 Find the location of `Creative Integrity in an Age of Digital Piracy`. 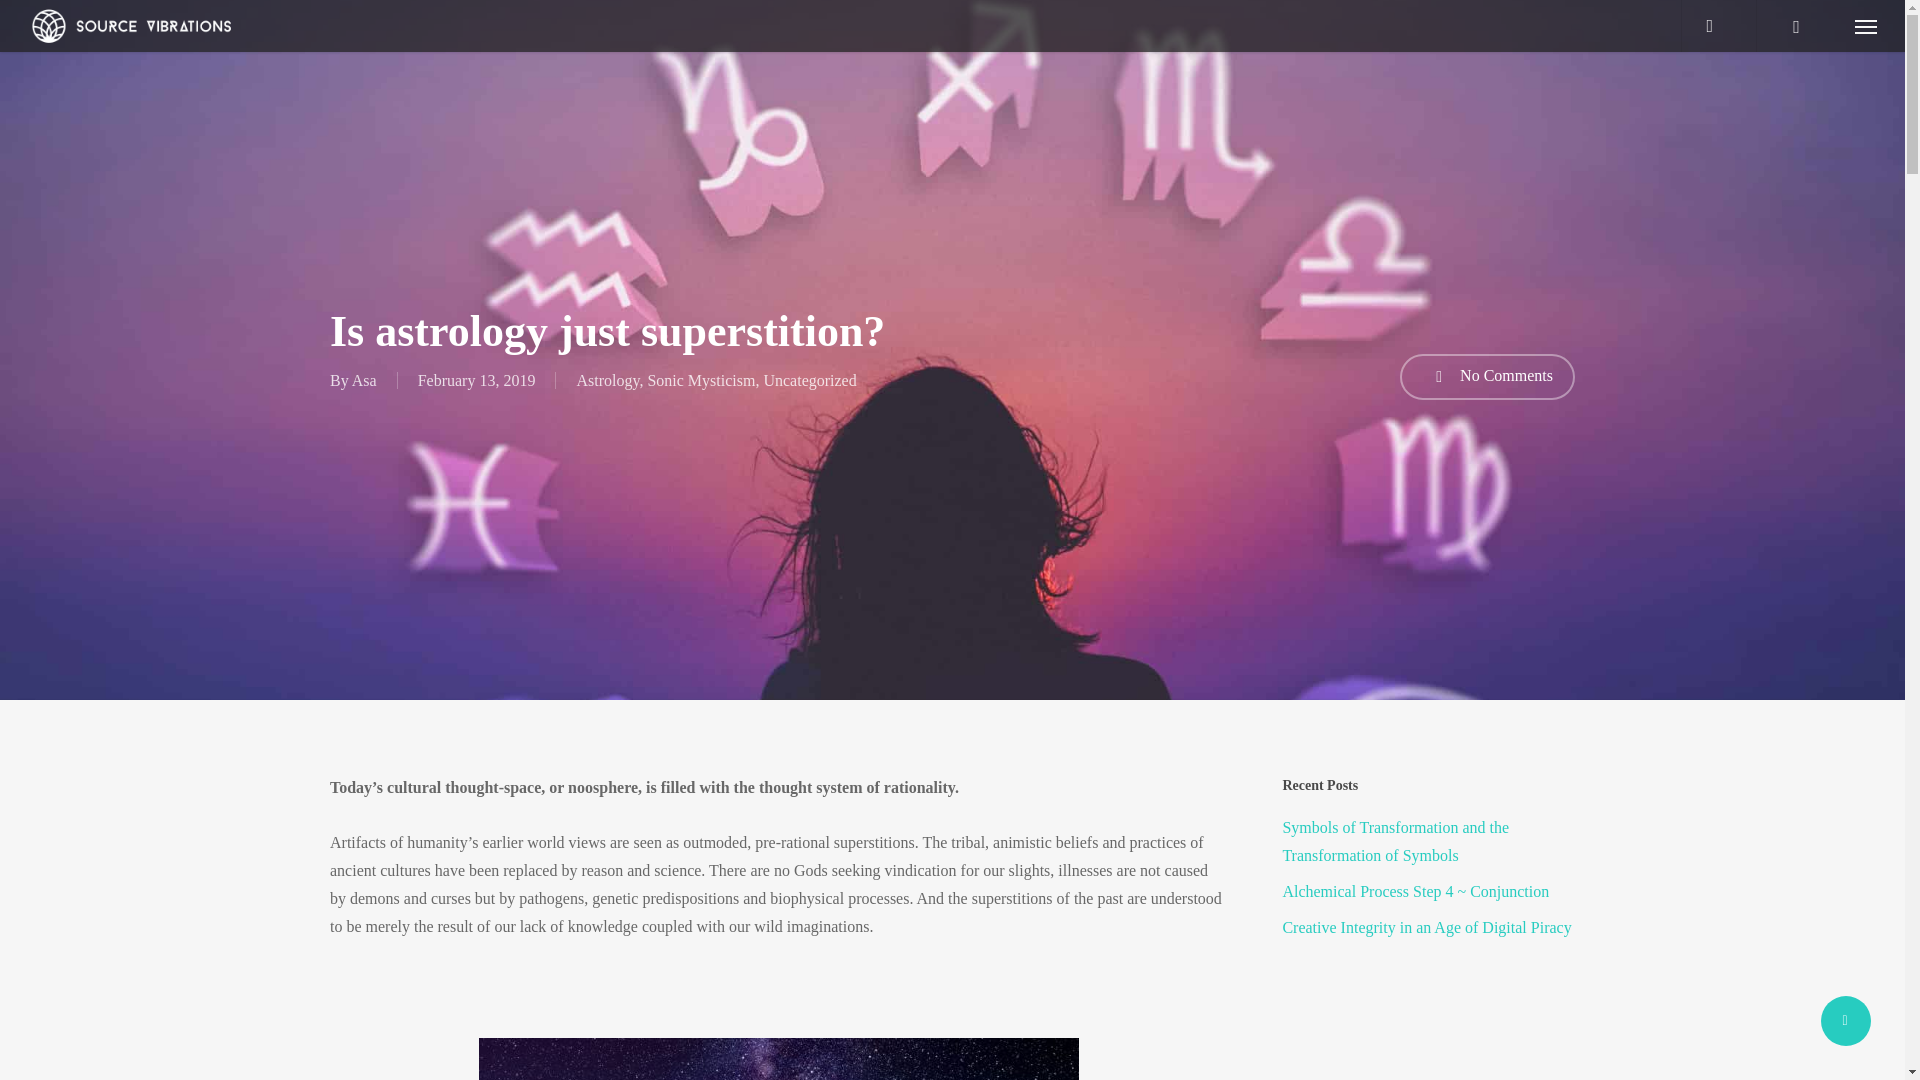

Creative Integrity in an Age of Digital Piracy is located at coordinates (1428, 927).